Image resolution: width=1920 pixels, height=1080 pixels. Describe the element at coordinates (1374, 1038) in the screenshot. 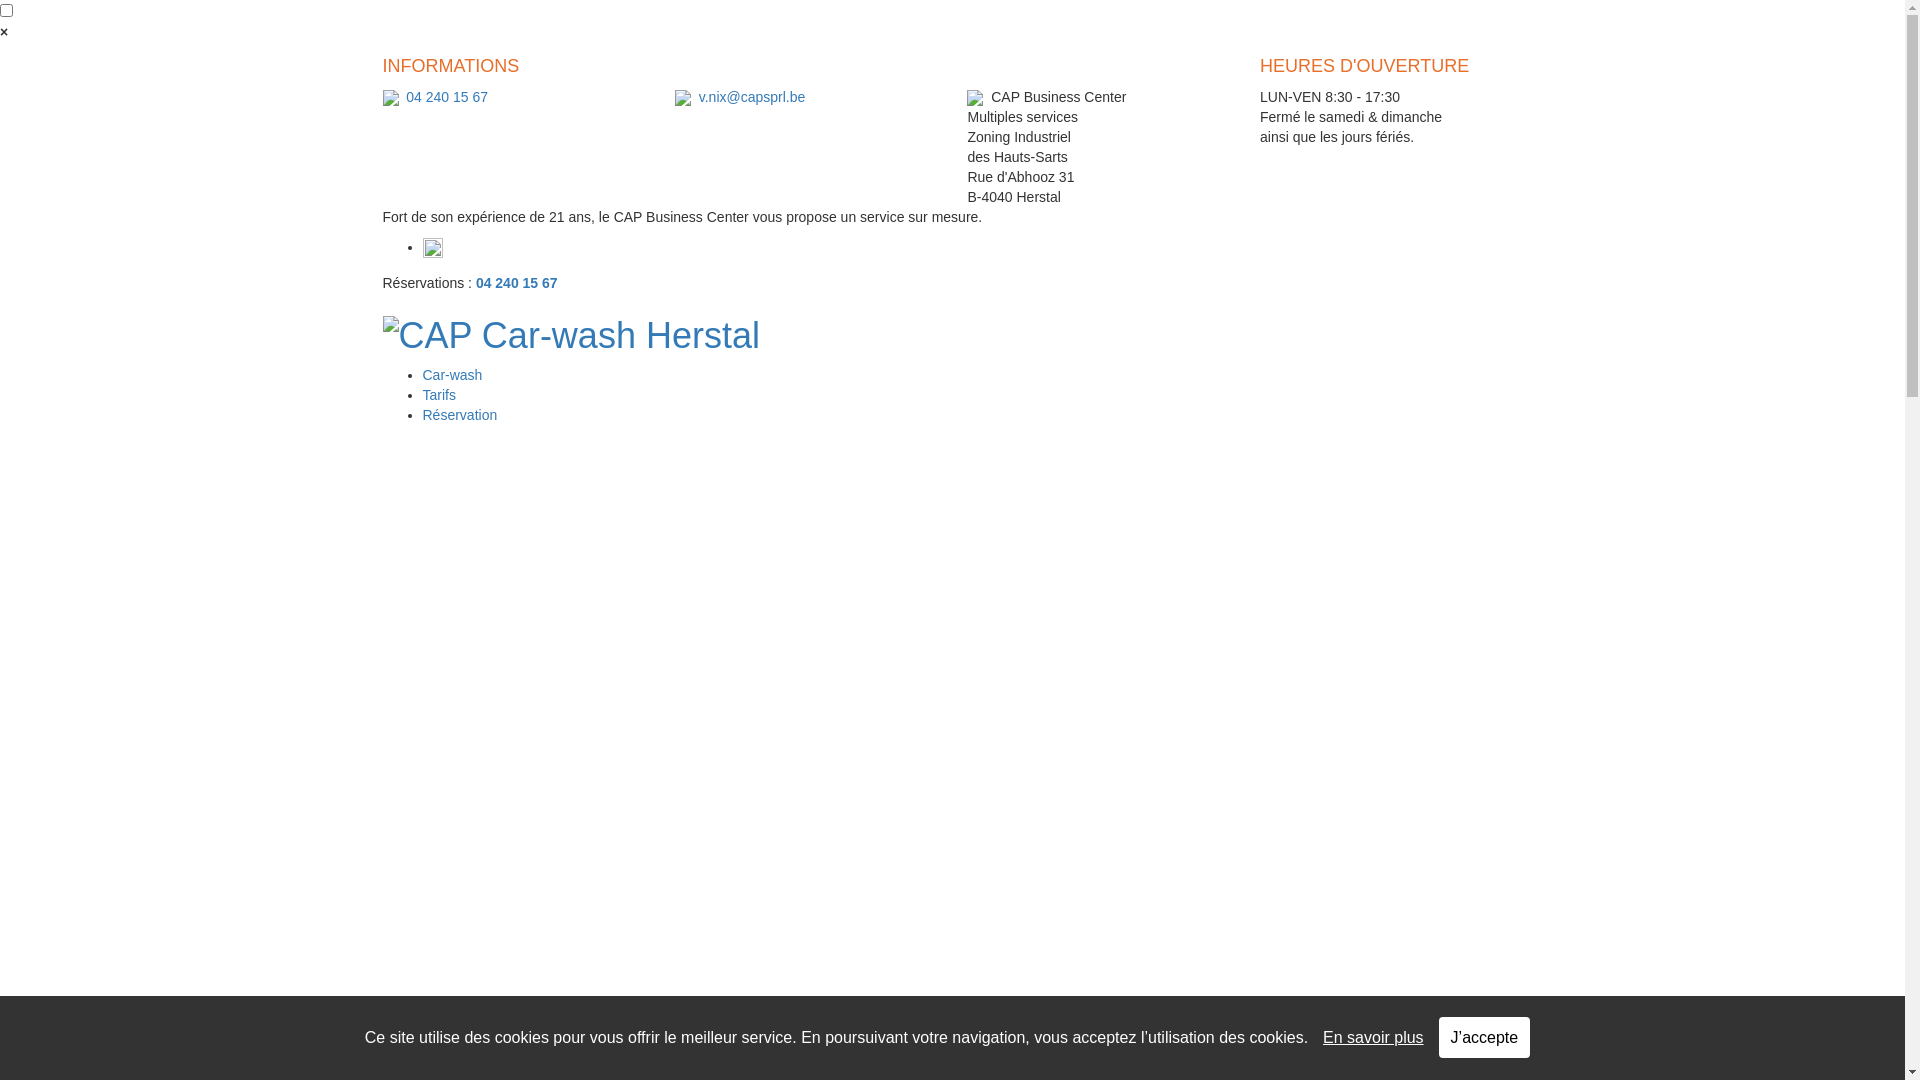

I see `En savoir plus` at that location.